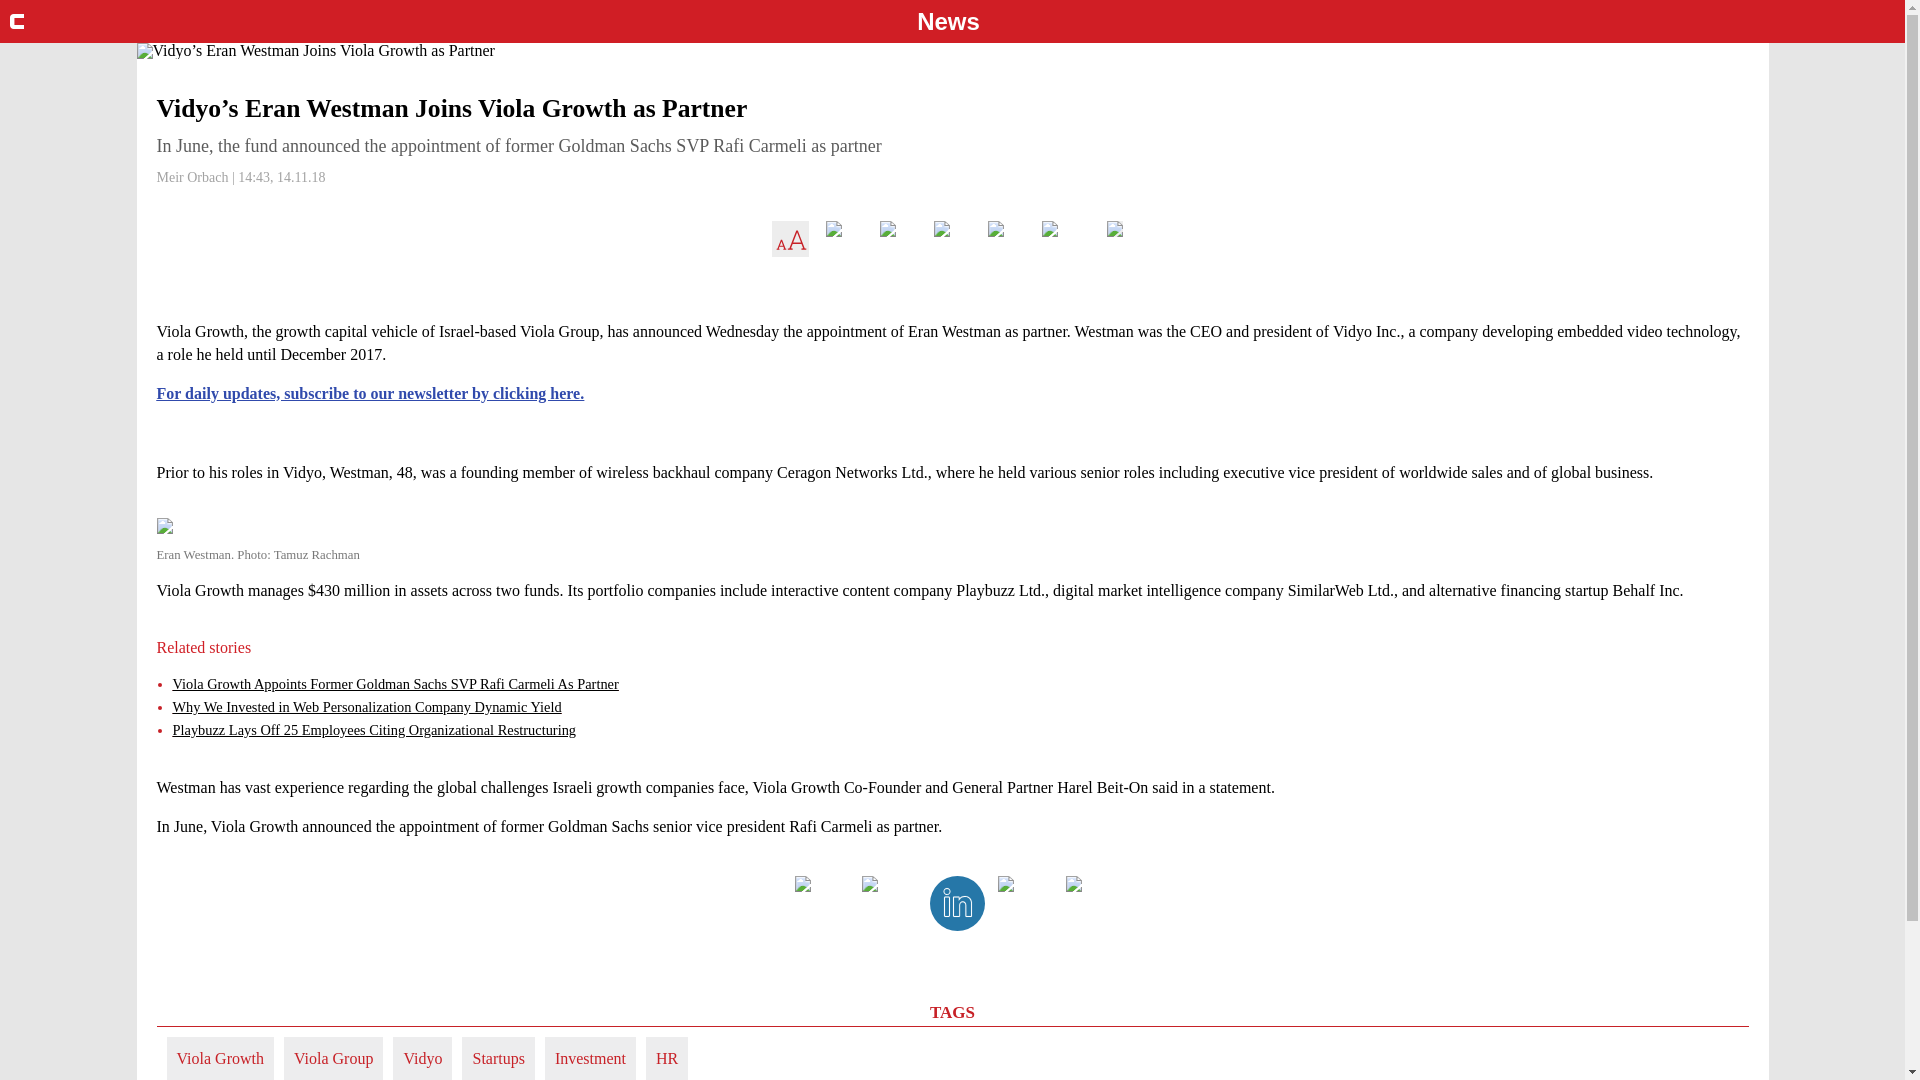  What do you see at coordinates (948, 21) in the screenshot?
I see `News` at bounding box center [948, 21].